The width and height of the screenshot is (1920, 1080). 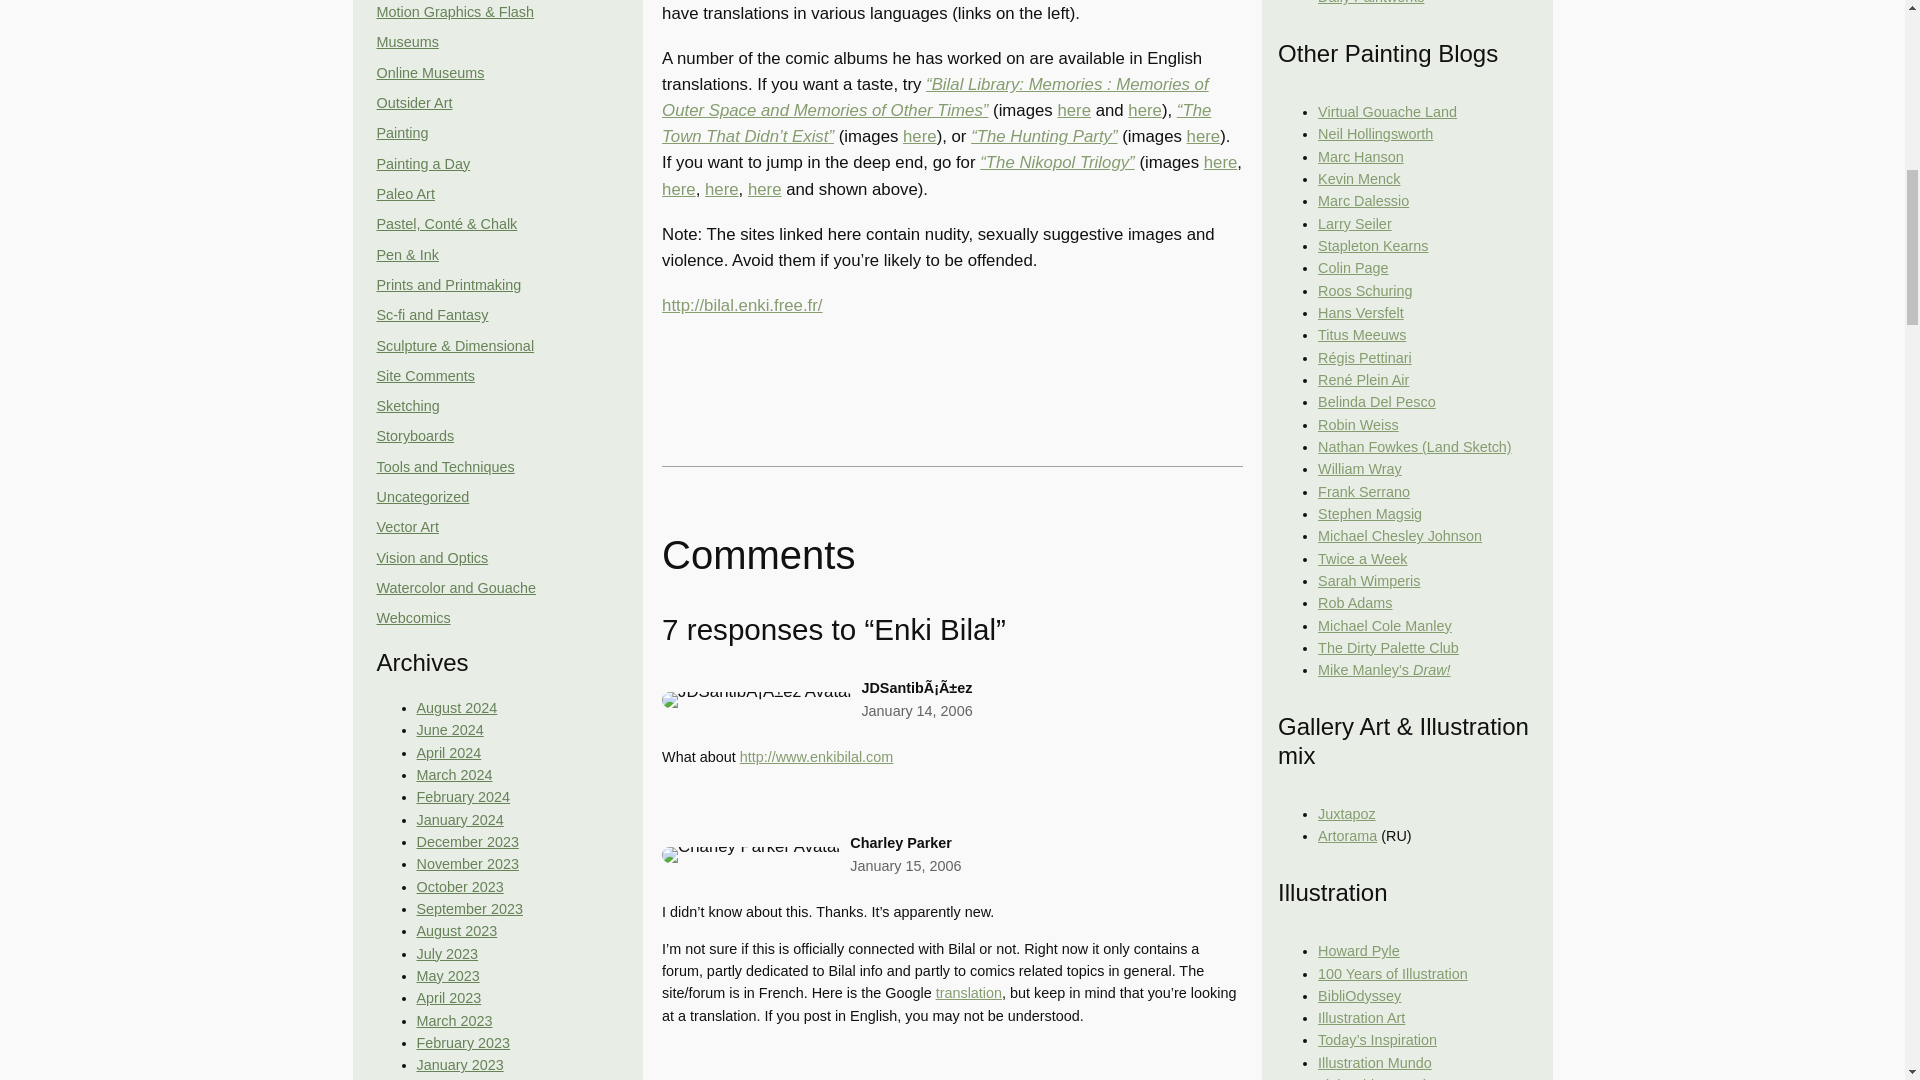 What do you see at coordinates (406, 41) in the screenshot?
I see `Museums` at bounding box center [406, 41].